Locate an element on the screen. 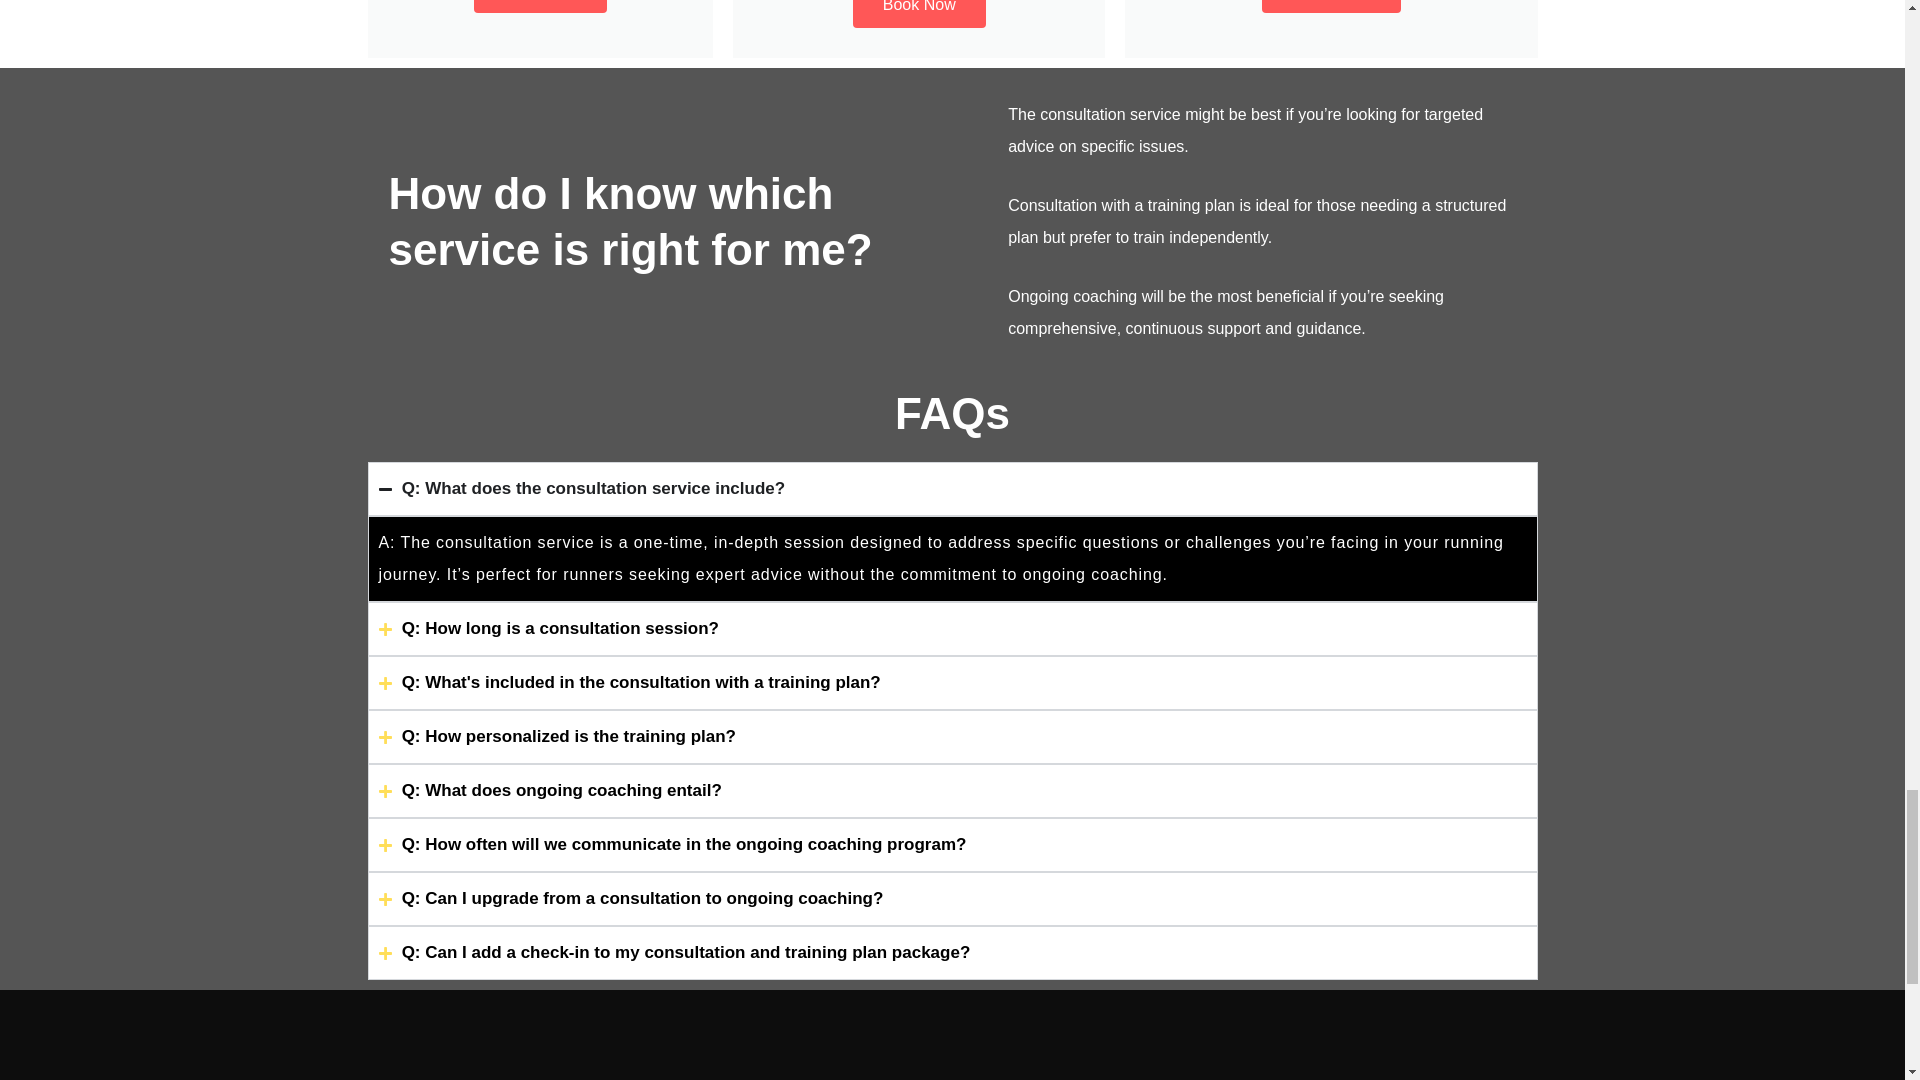 This screenshot has height=1080, width=1920. Book Now is located at coordinates (540, 6).